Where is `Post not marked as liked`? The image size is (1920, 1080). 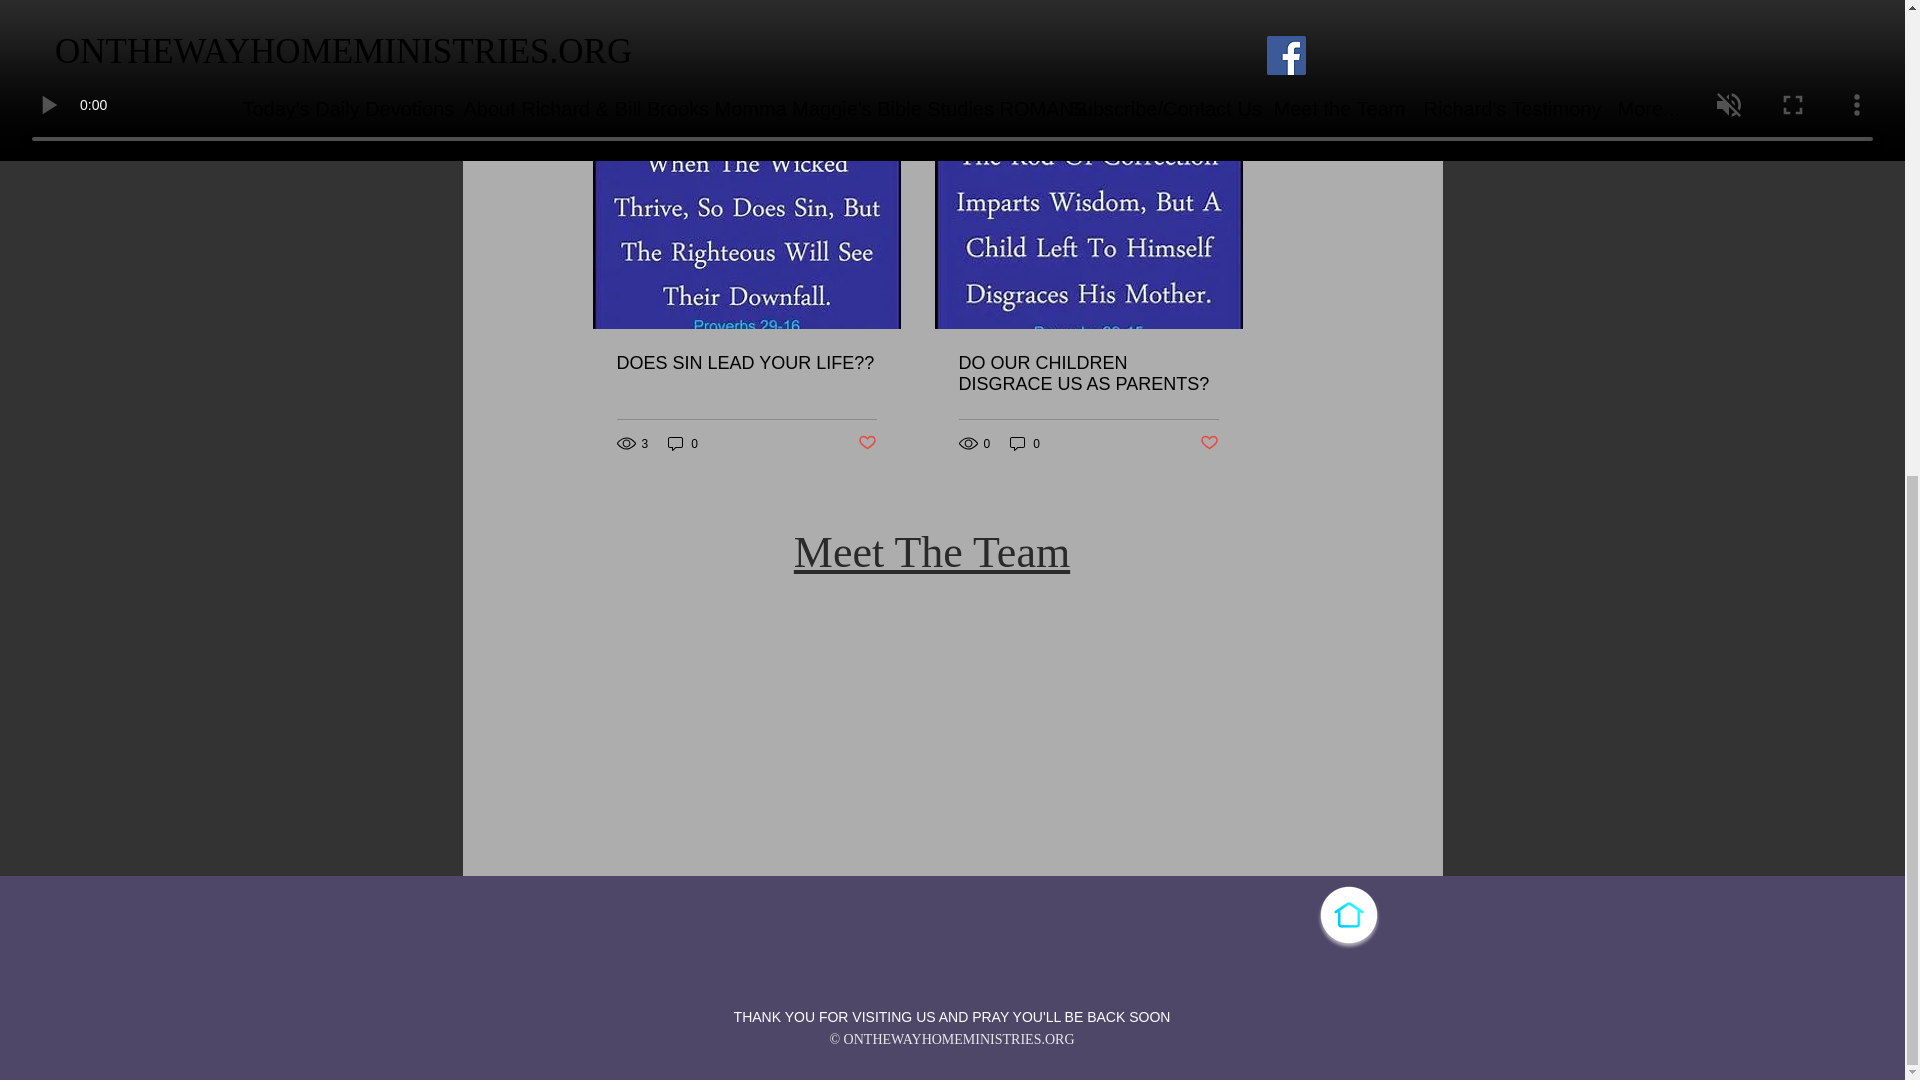
Post not marked as liked is located at coordinates (1202, 41).